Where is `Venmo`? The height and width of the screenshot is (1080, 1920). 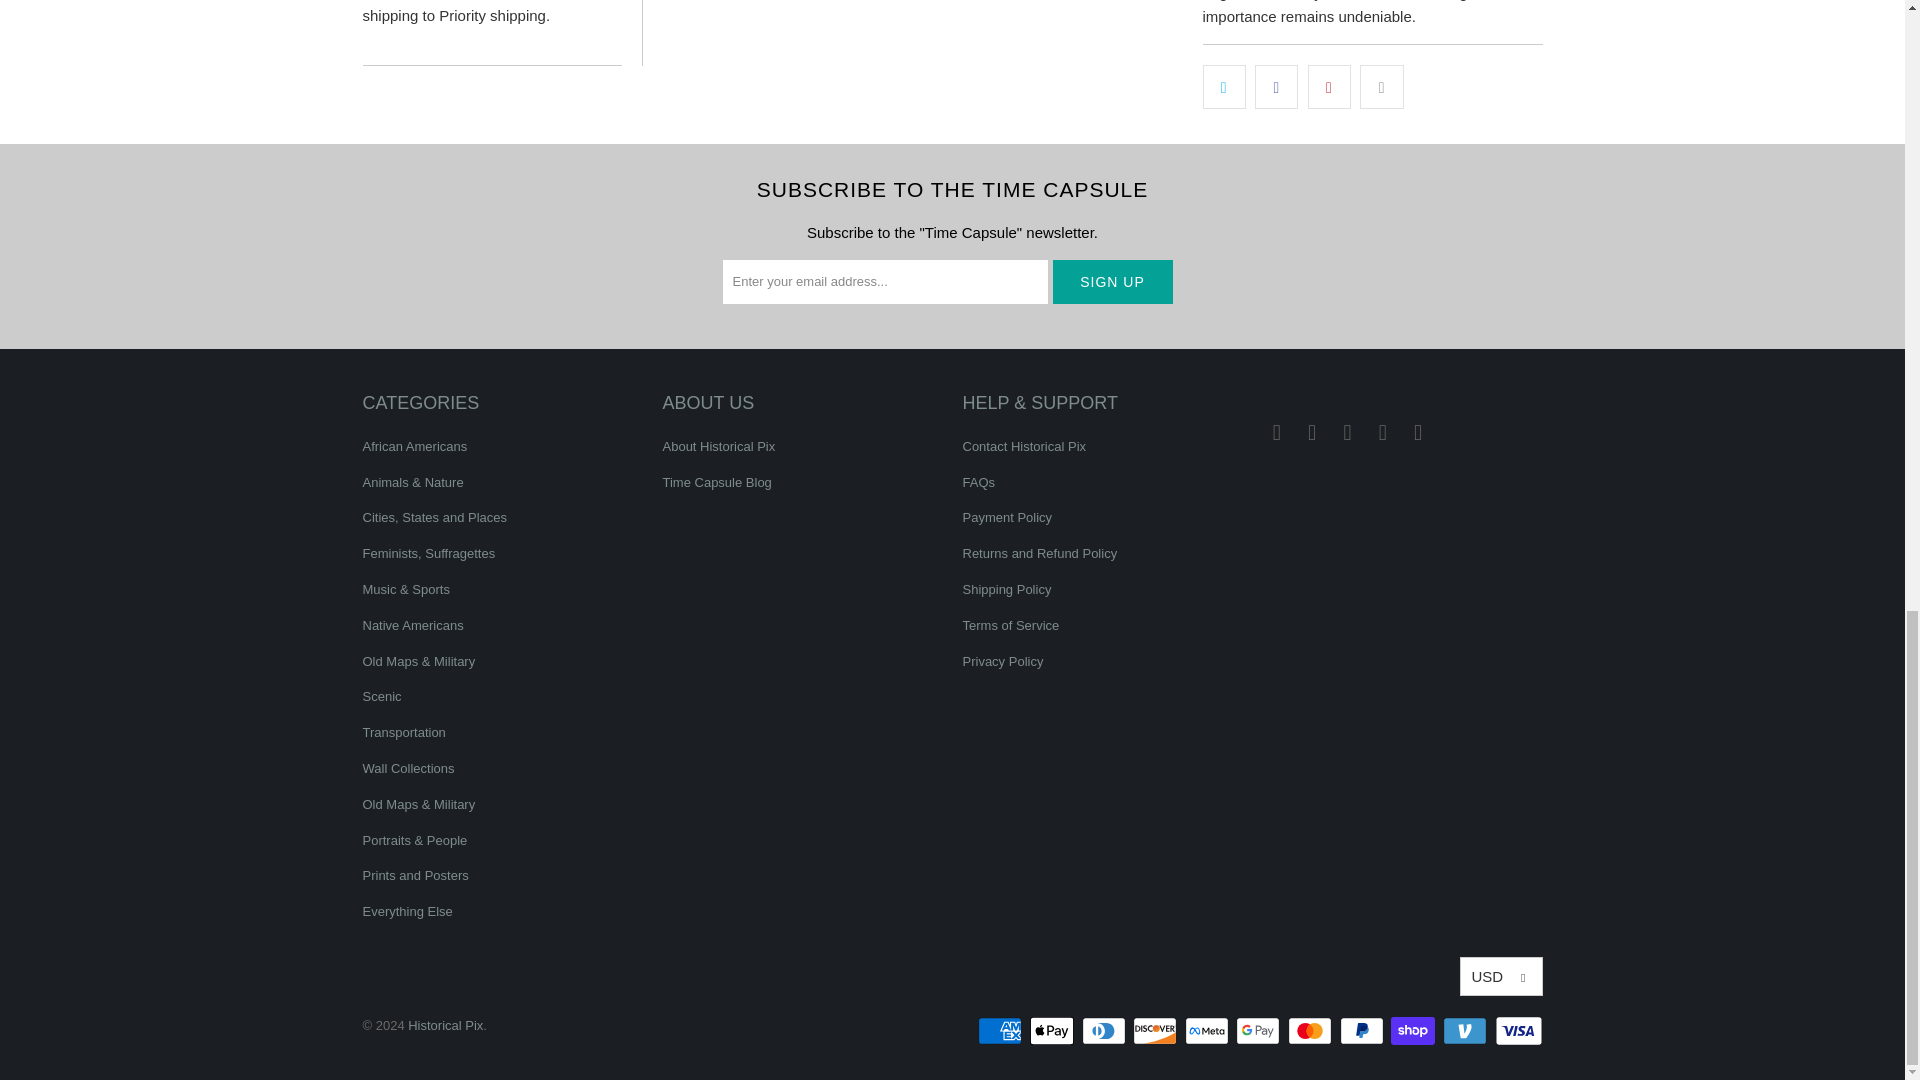 Venmo is located at coordinates (1467, 1031).